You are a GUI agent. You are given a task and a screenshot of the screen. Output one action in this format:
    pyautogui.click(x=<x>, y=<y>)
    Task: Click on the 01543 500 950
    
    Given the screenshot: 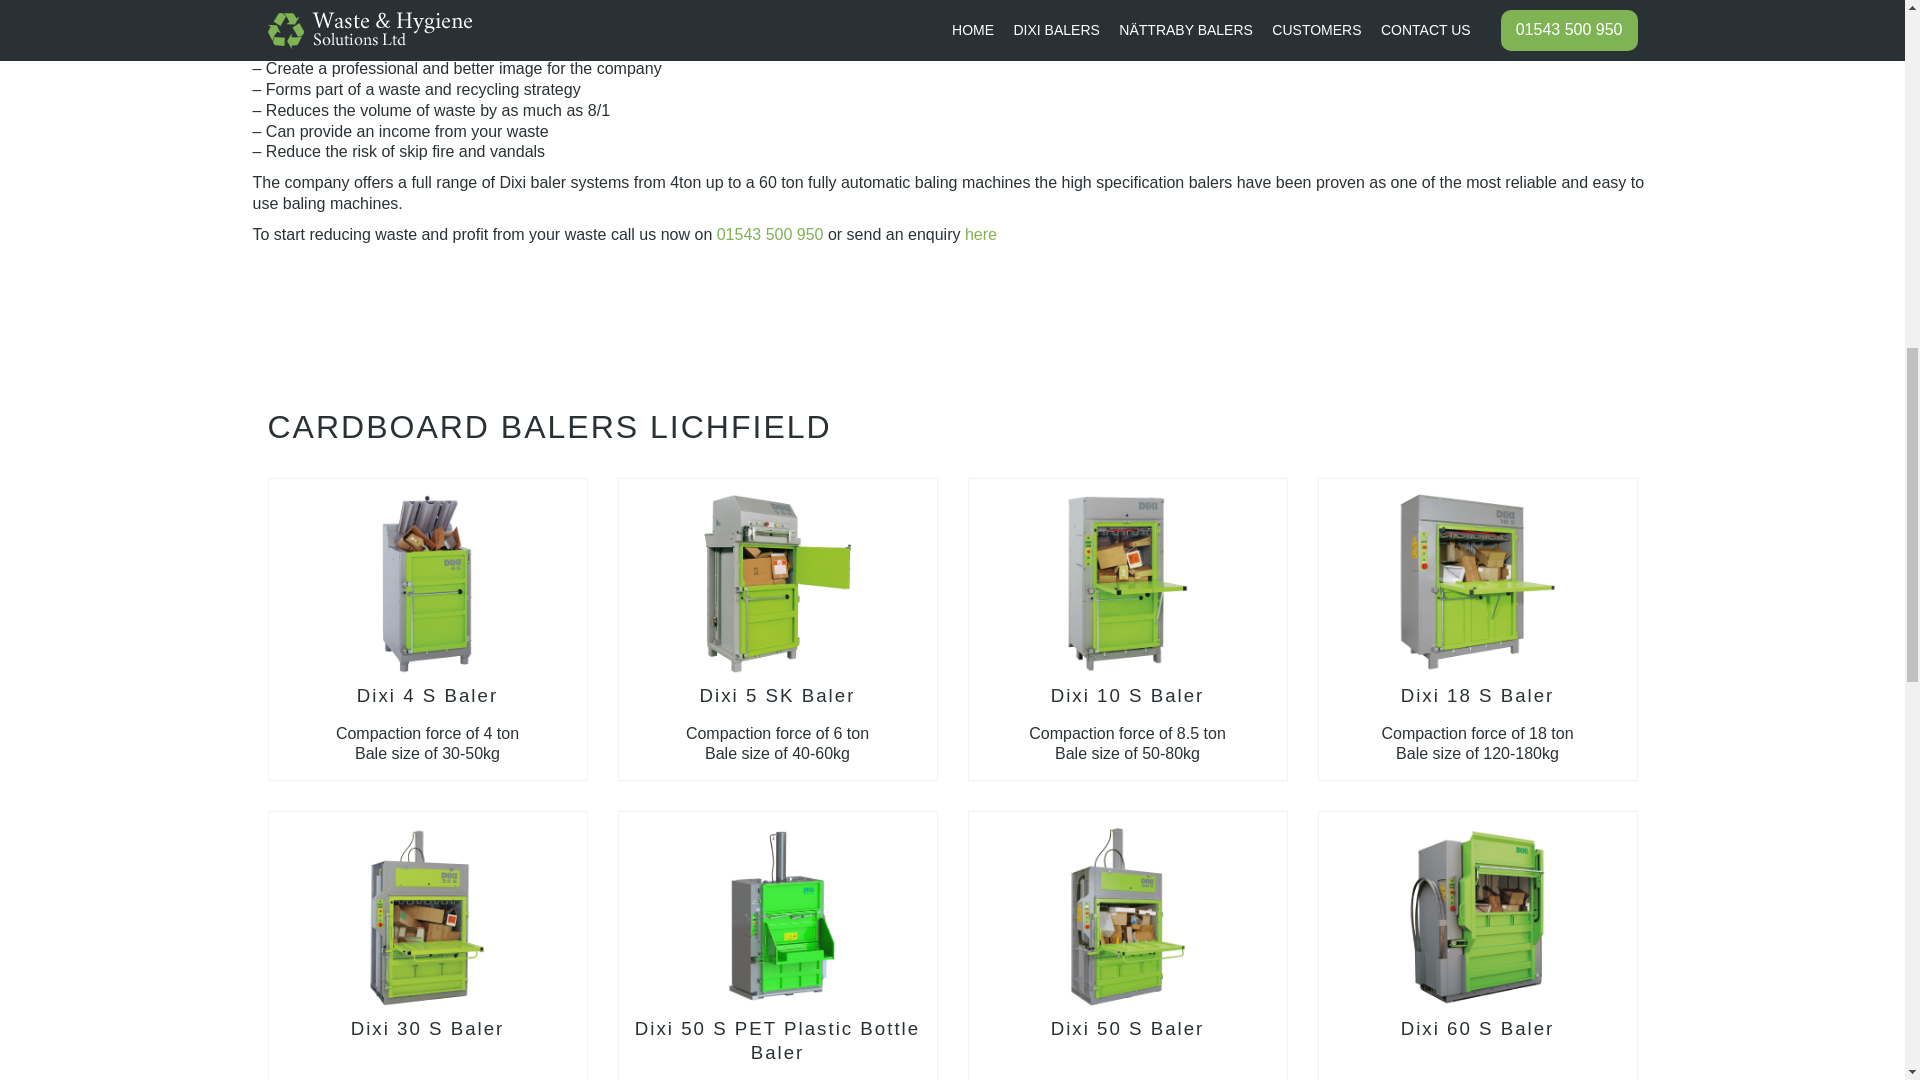 What is the action you would take?
    pyautogui.click(x=770, y=234)
    